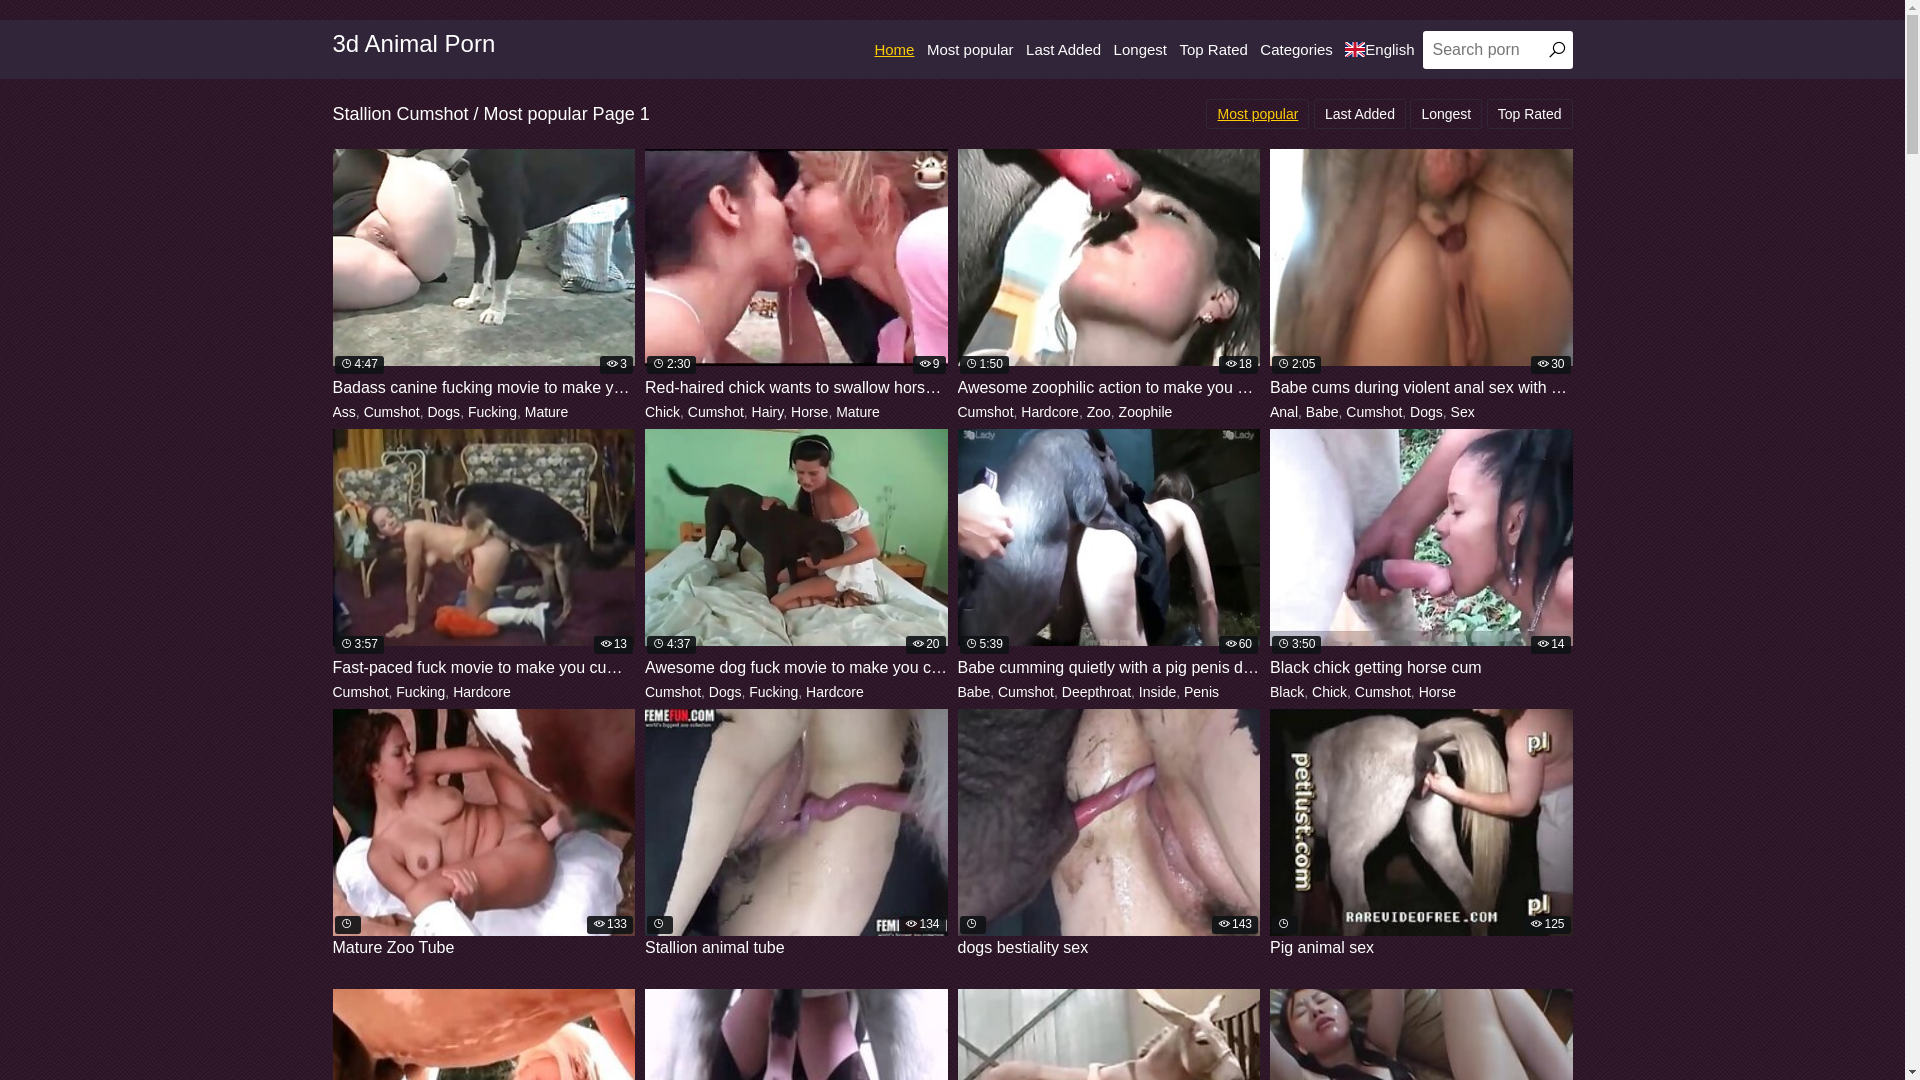  Describe the element at coordinates (716, 412) in the screenshot. I see `Cumshot` at that location.